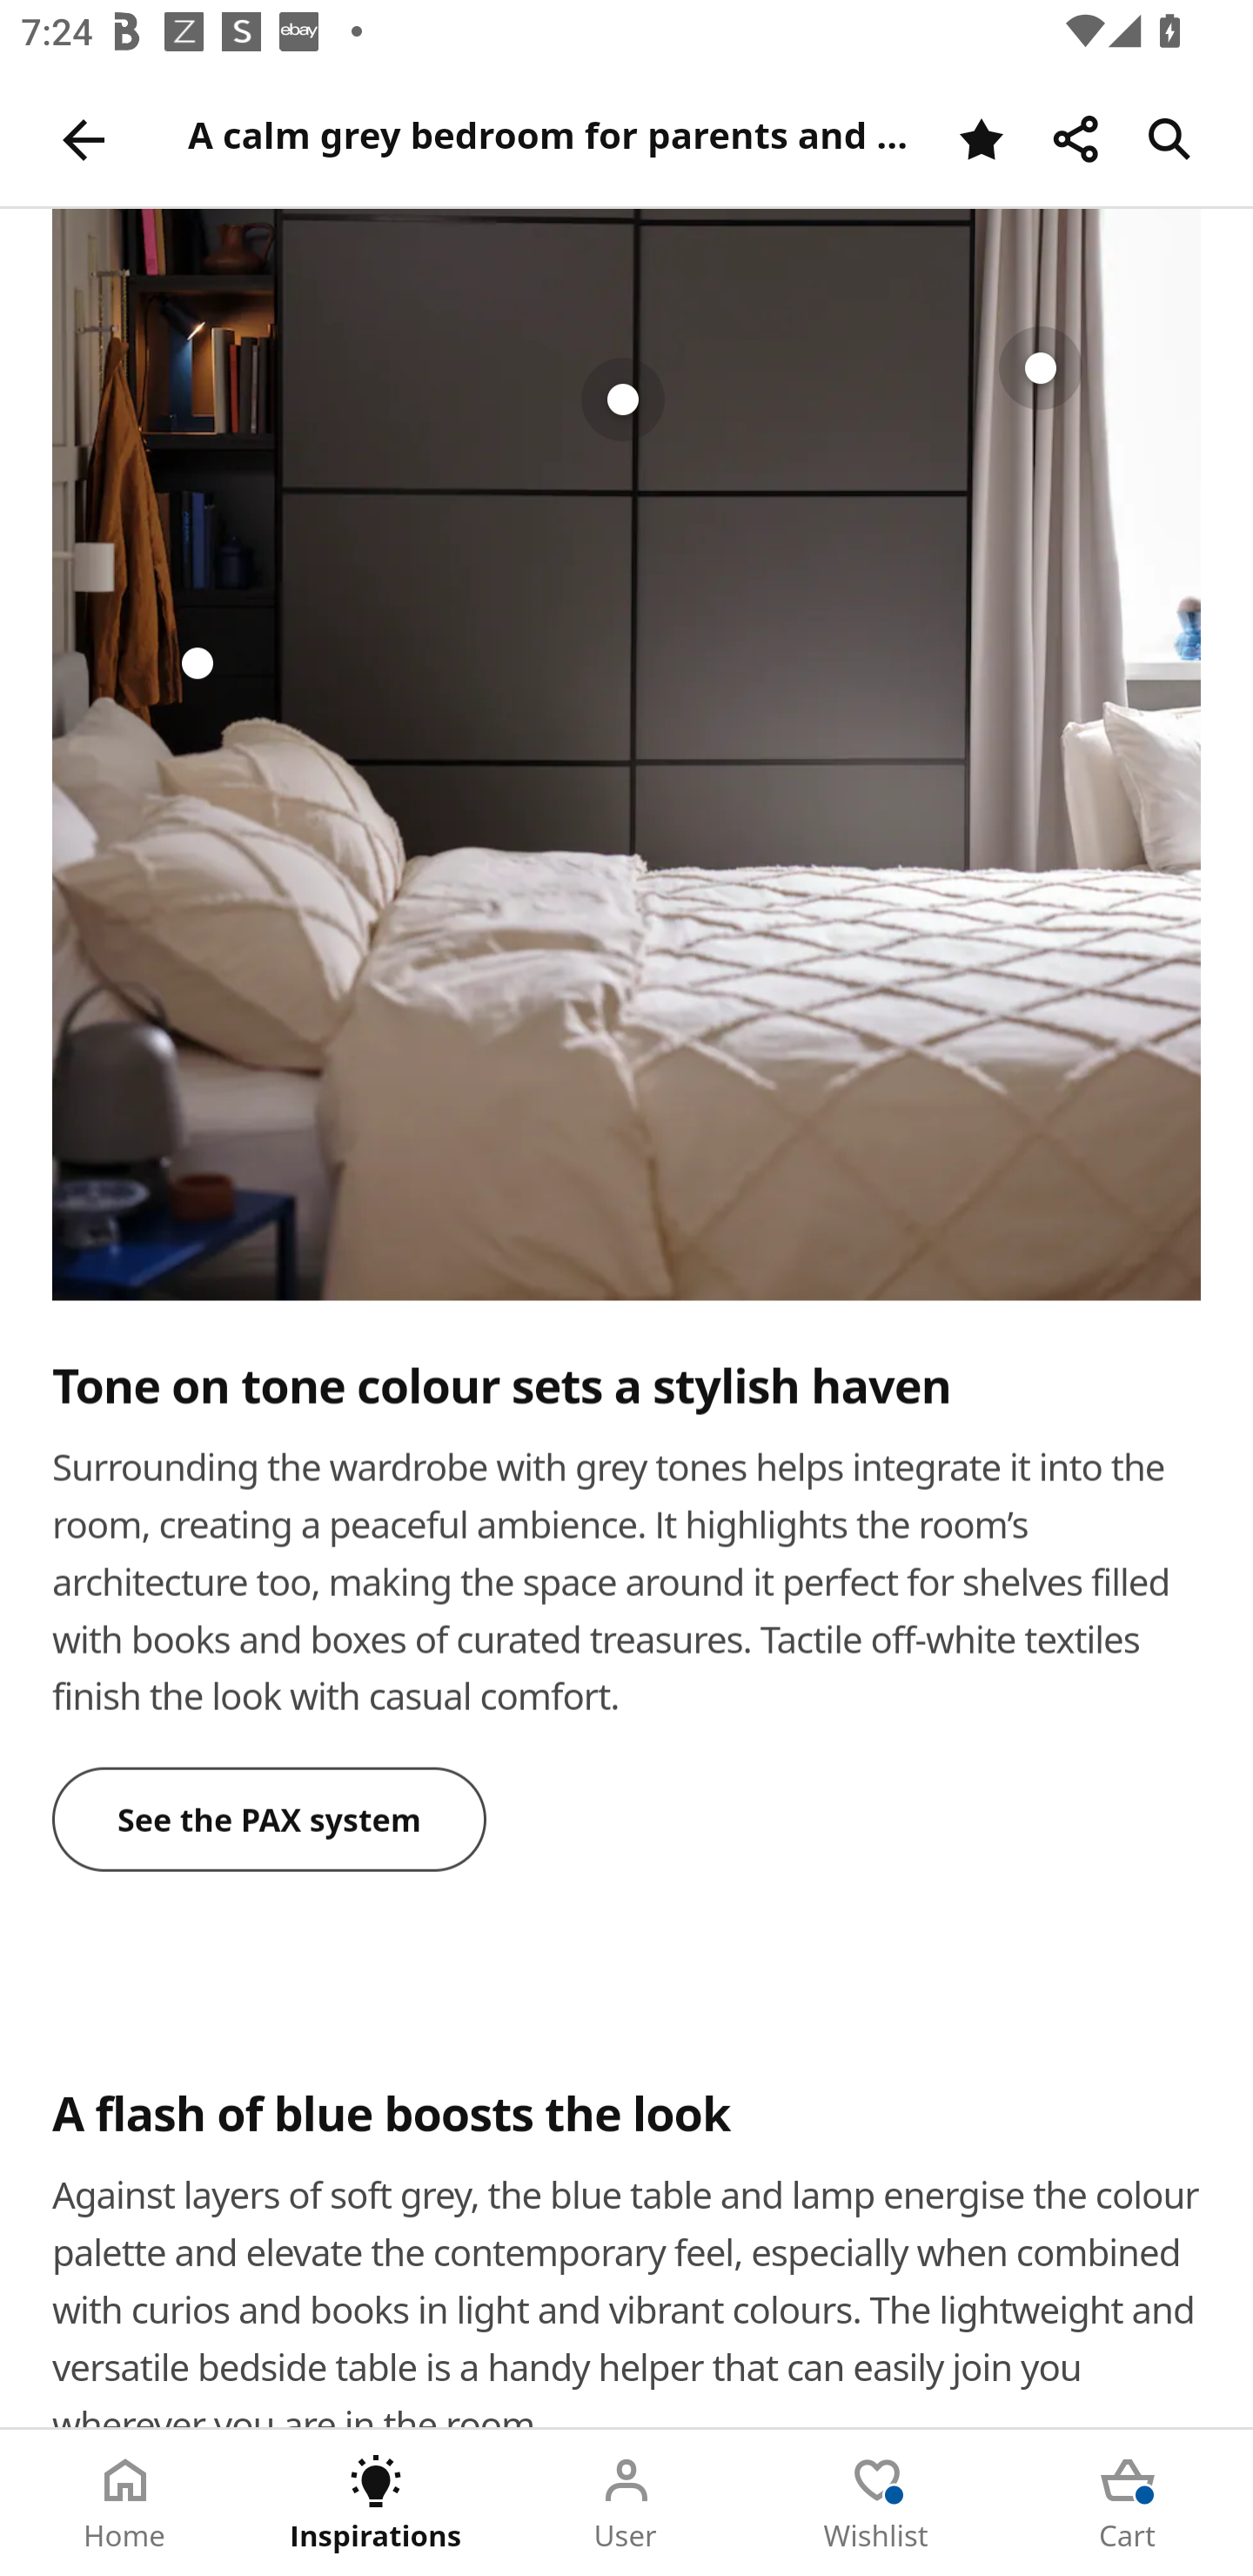 This screenshot has width=1253, height=2576. What do you see at coordinates (1128, 2503) in the screenshot?
I see `Cart
Tab 5 of 5` at bounding box center [1128, 2503].